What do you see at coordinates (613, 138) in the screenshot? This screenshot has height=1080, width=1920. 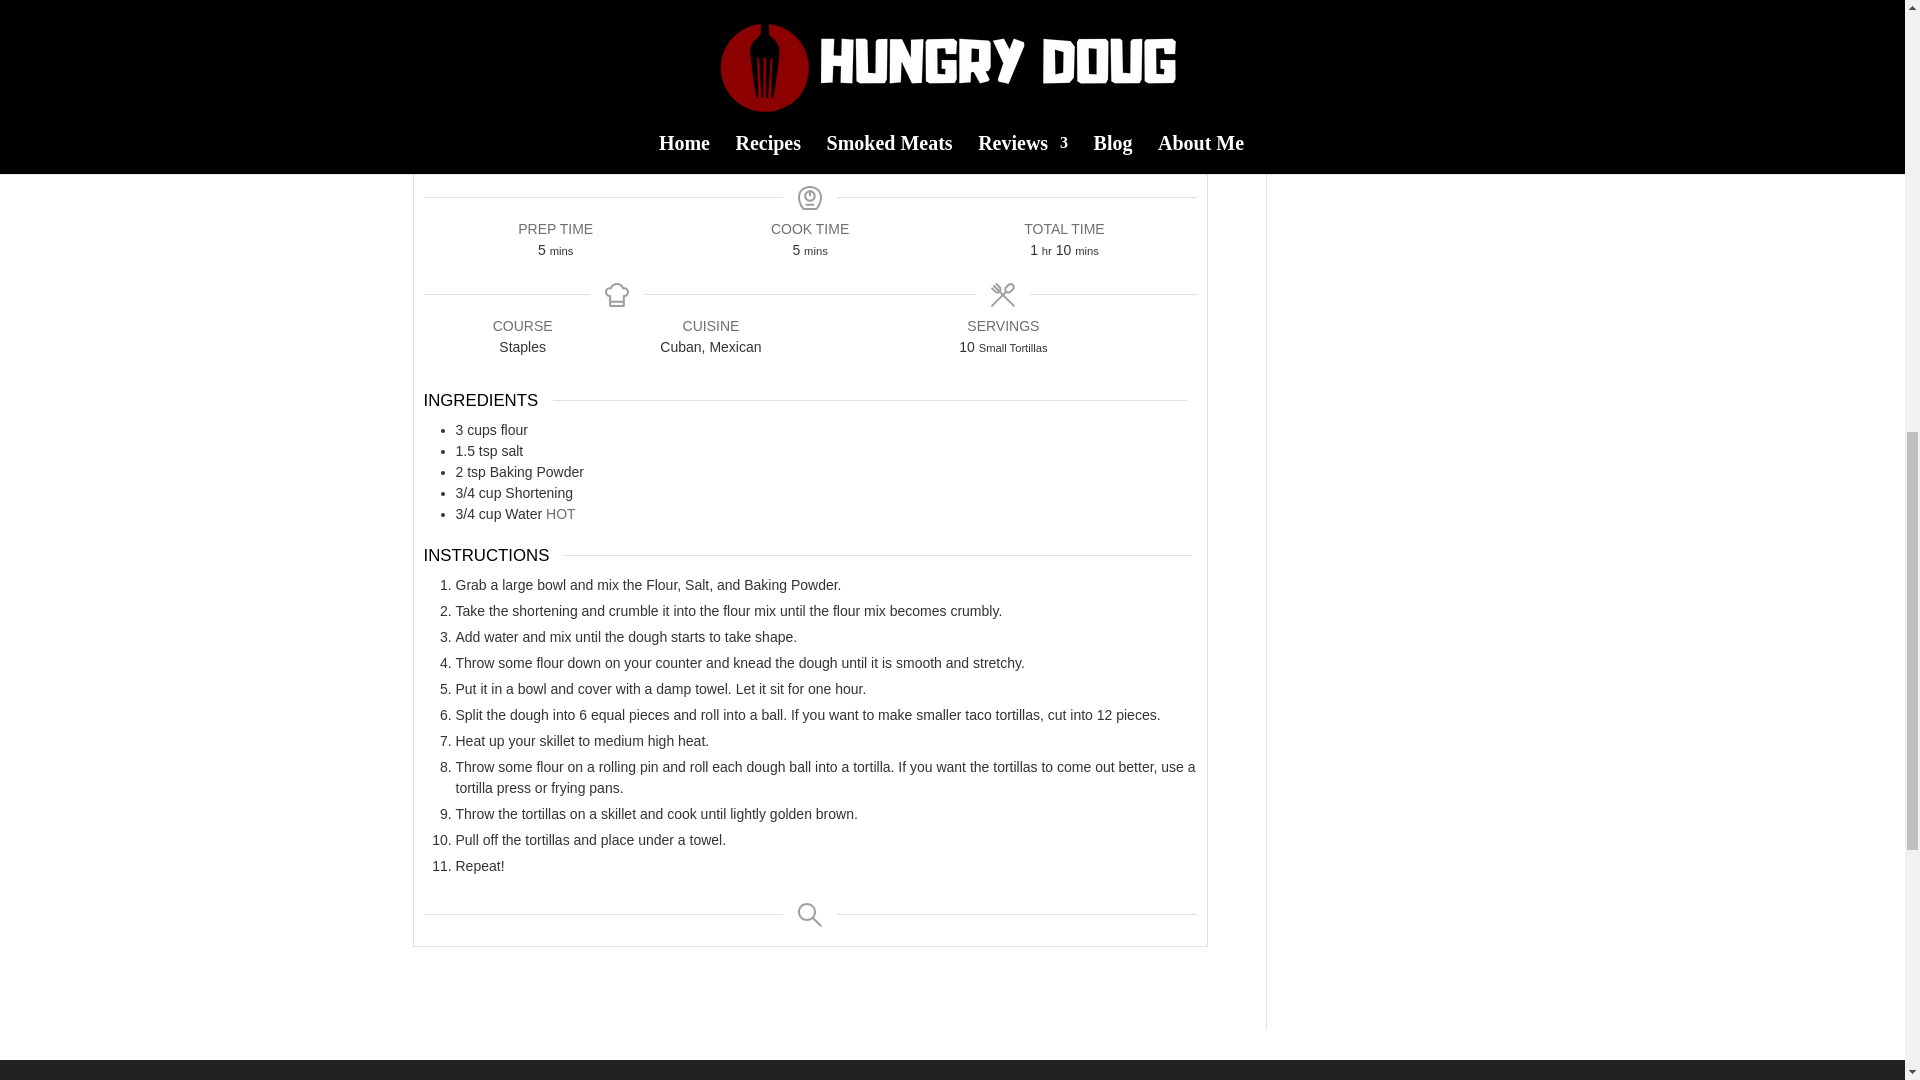 I see `Print Recipe` at bounding box center [613, 138].